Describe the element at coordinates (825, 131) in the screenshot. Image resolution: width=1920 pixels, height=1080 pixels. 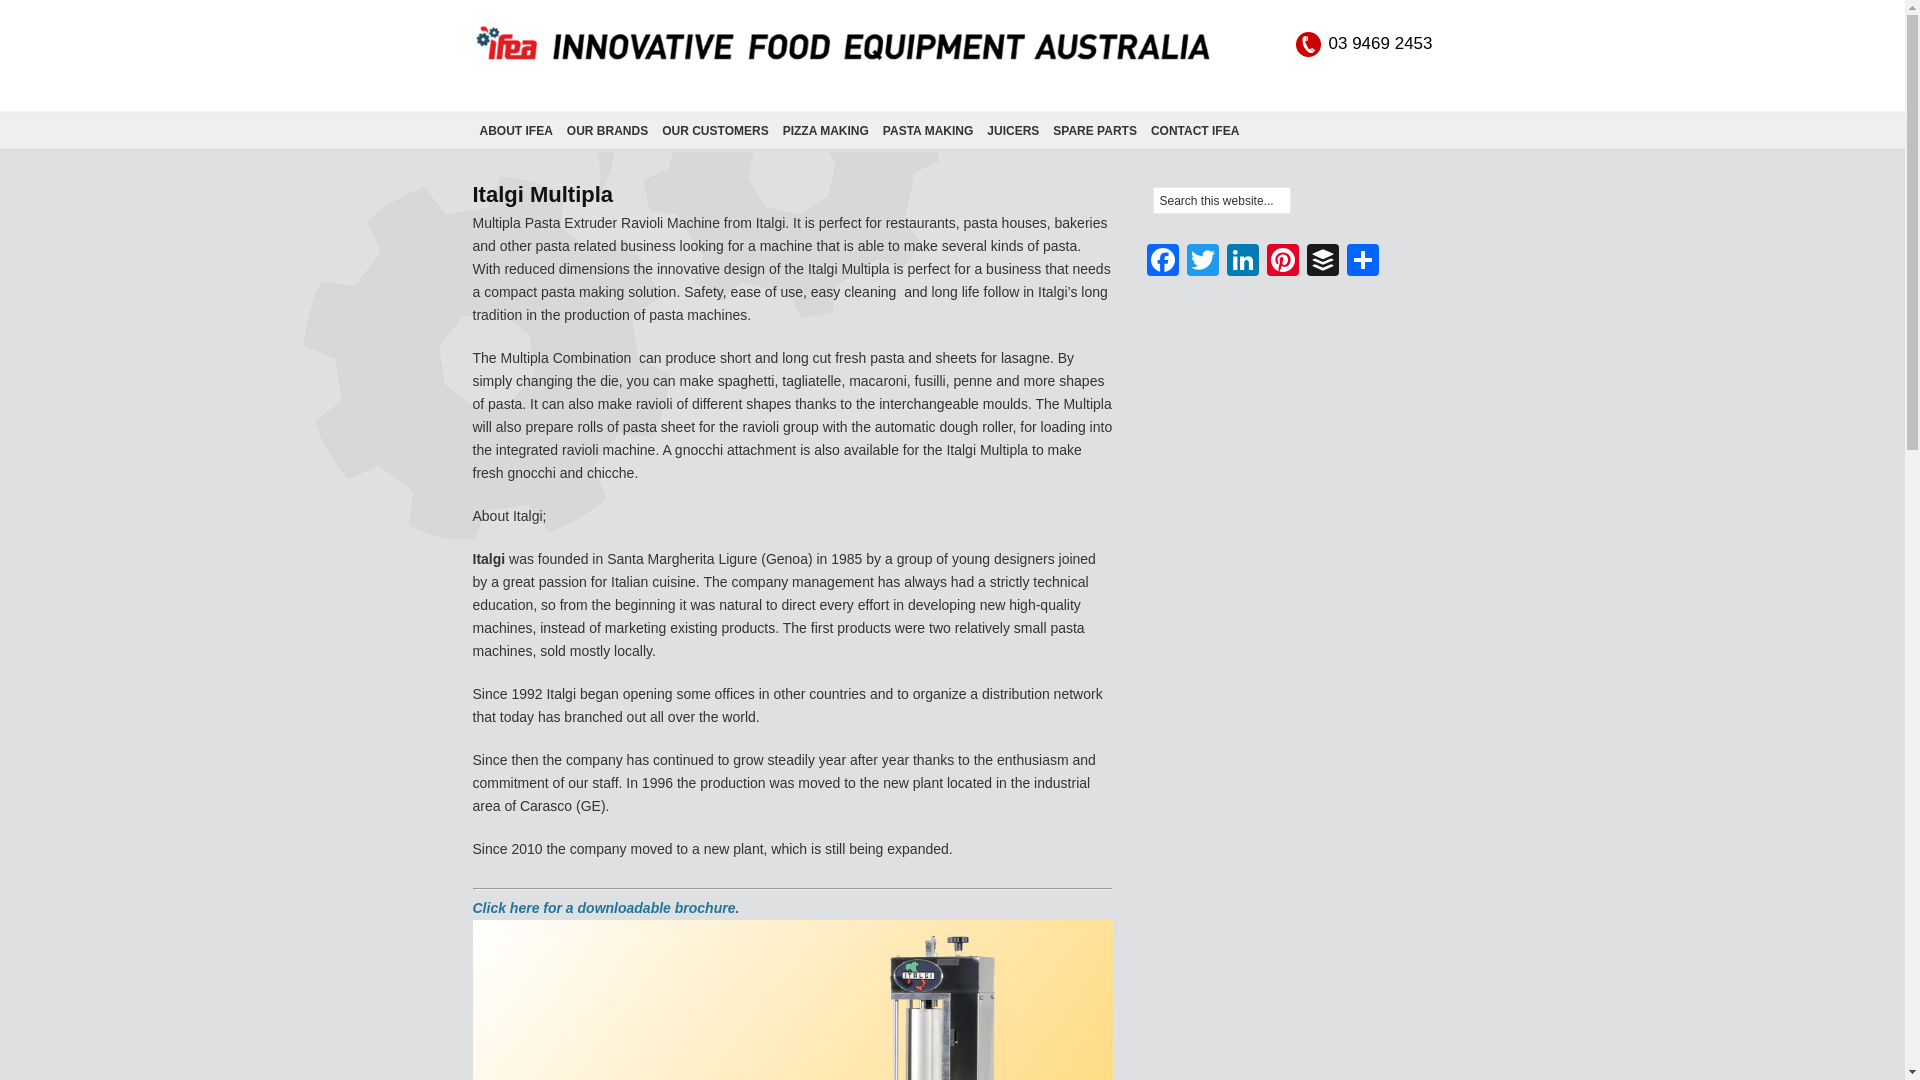
I see `PIZZA MAKING` at that location.